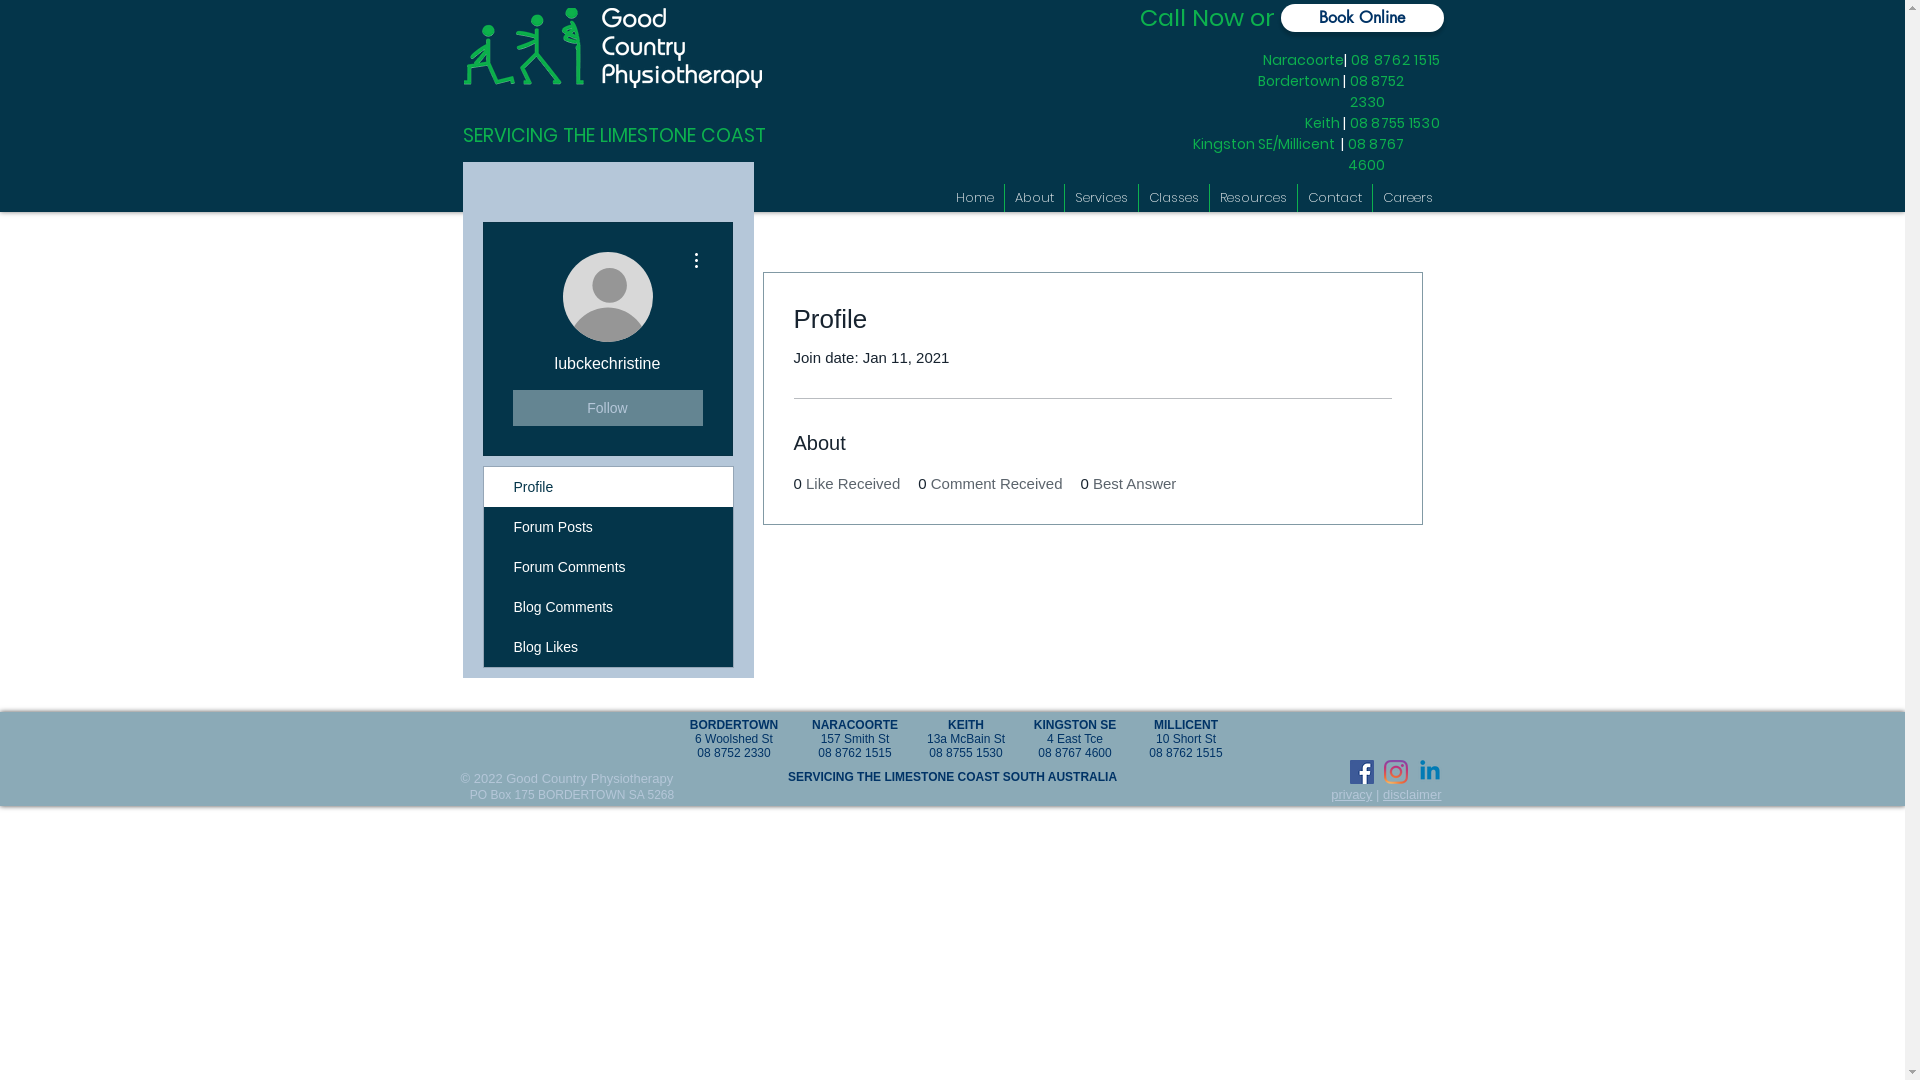 Image resolution: width=1920 pixels, height=1080 pixels. I want to click on privacy, so click(1352, 794).